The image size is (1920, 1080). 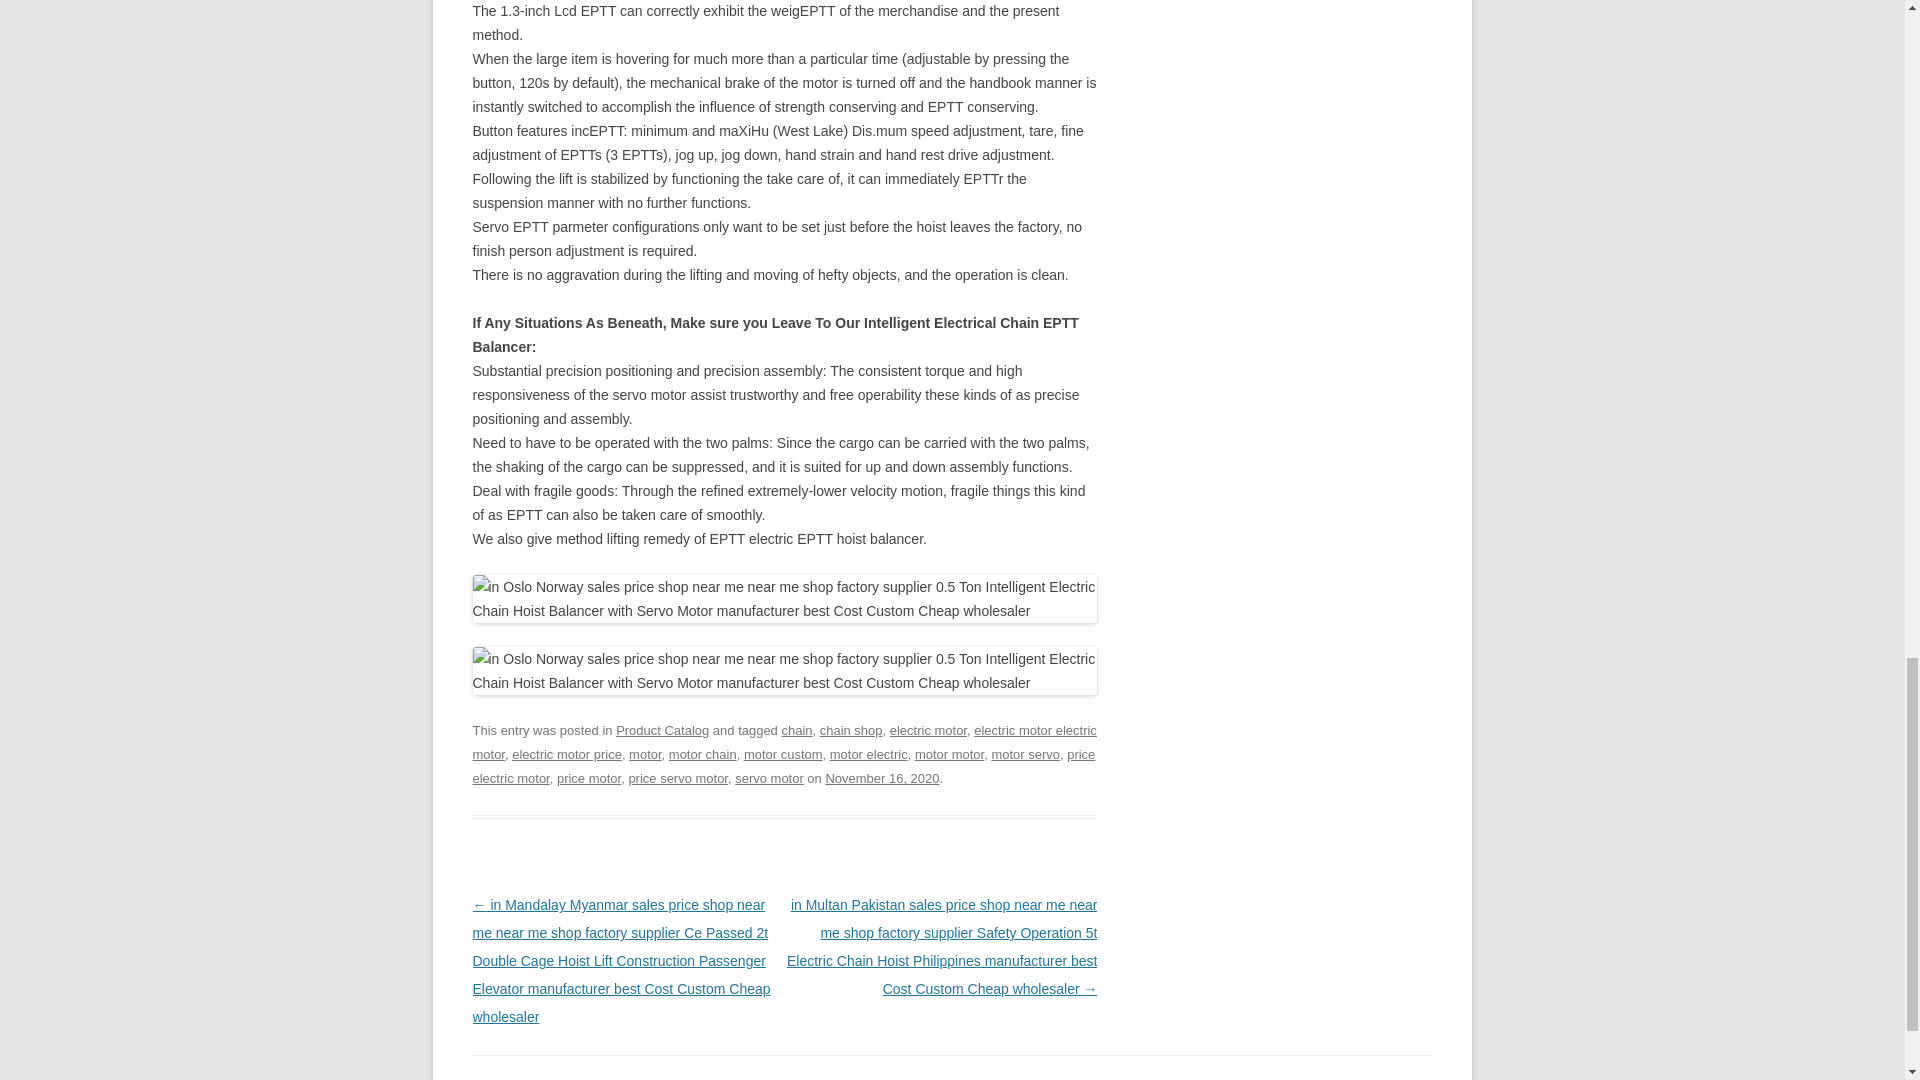 I want to click on price servo motor, so click(x=677, y=778).